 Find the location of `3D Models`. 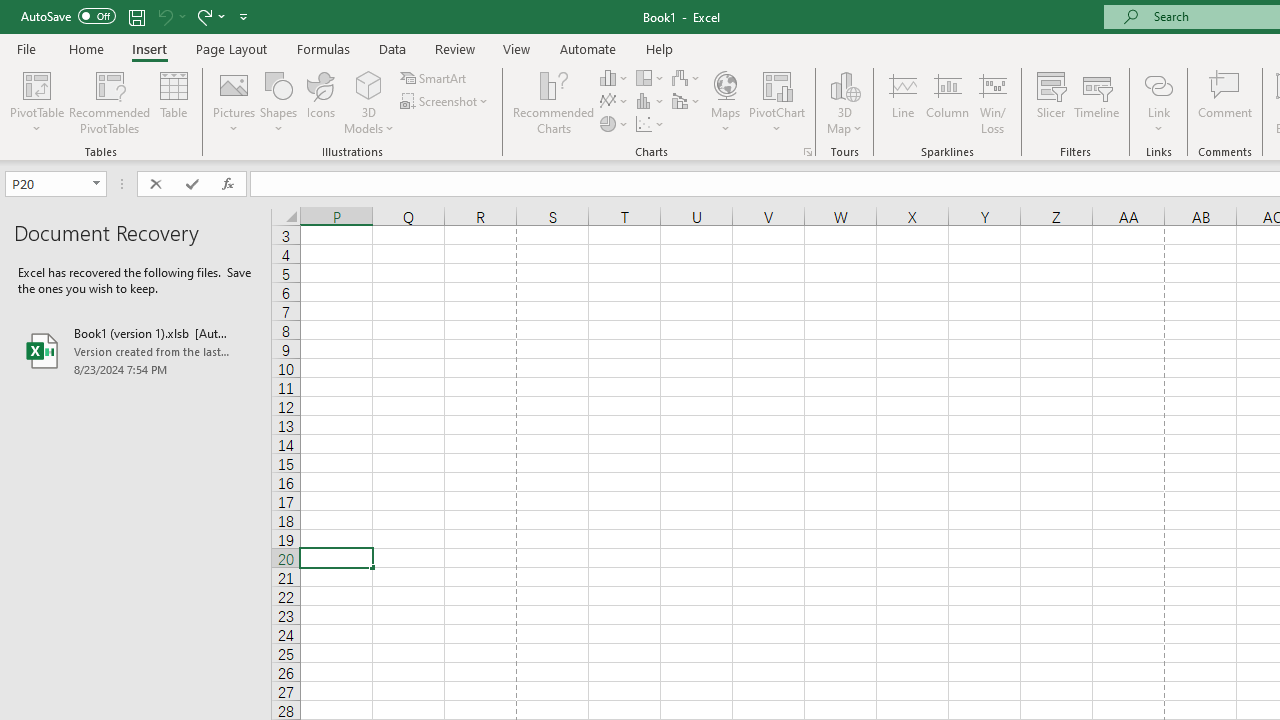

3D Models is located at coordinates (368, 84).